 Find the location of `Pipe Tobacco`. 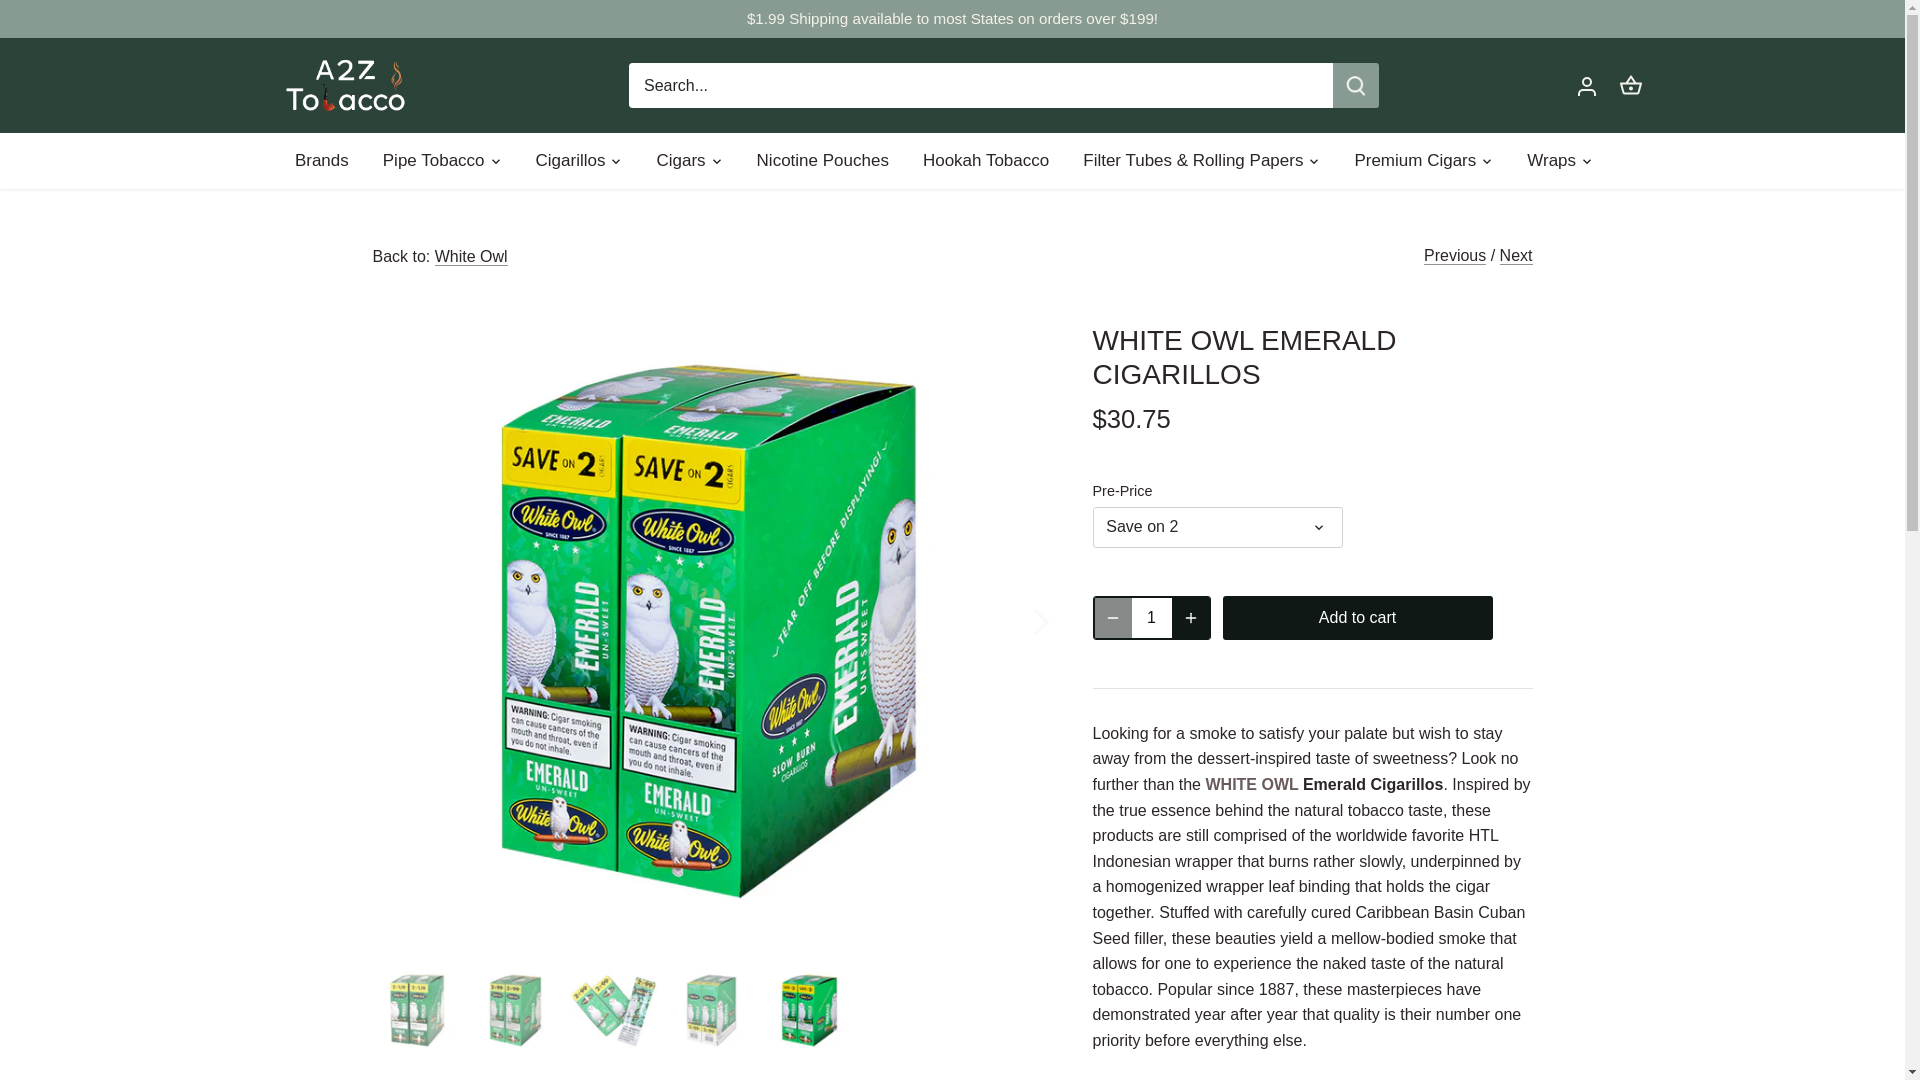

Pipe Tobacco is located at coordinates (434, 160).